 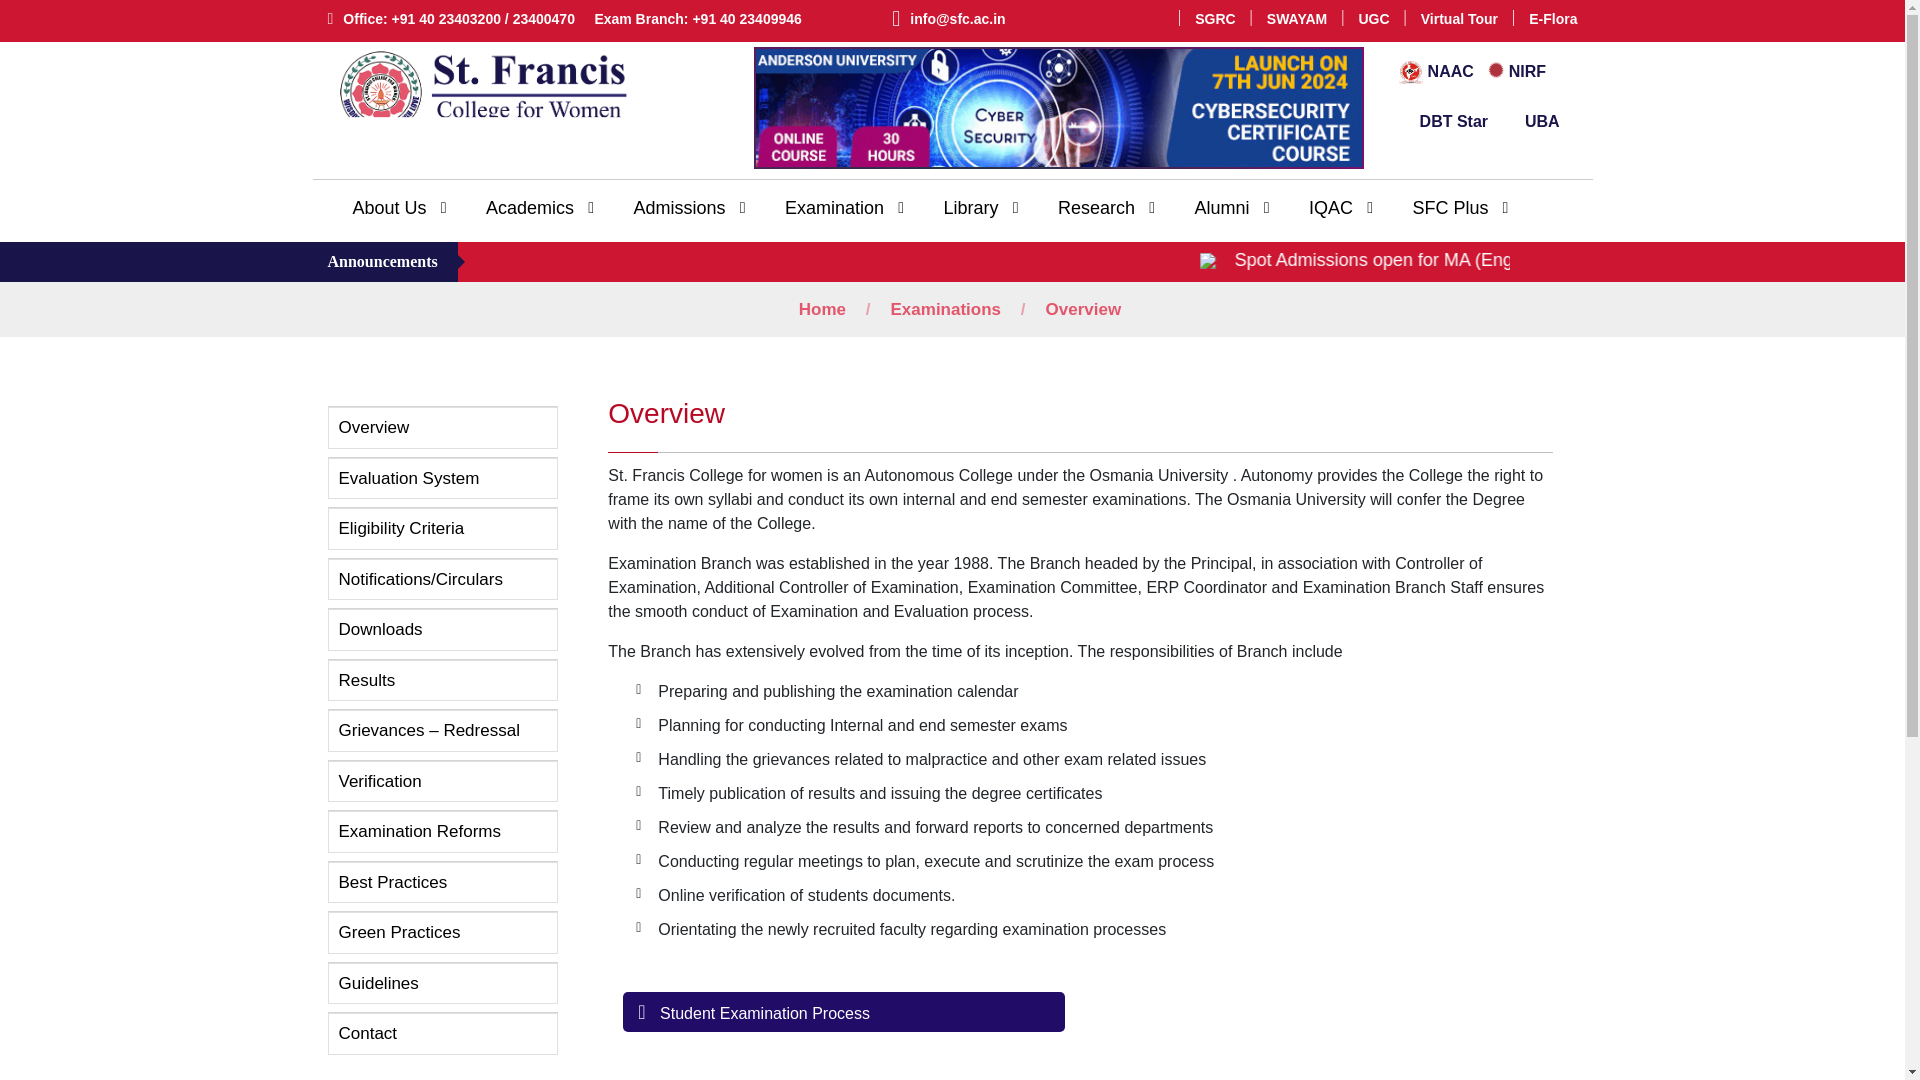 What do you see at coordinates (1458, 18) in the screenshot?
I see `Virtual Tour` at bounding box center [1458, 18].